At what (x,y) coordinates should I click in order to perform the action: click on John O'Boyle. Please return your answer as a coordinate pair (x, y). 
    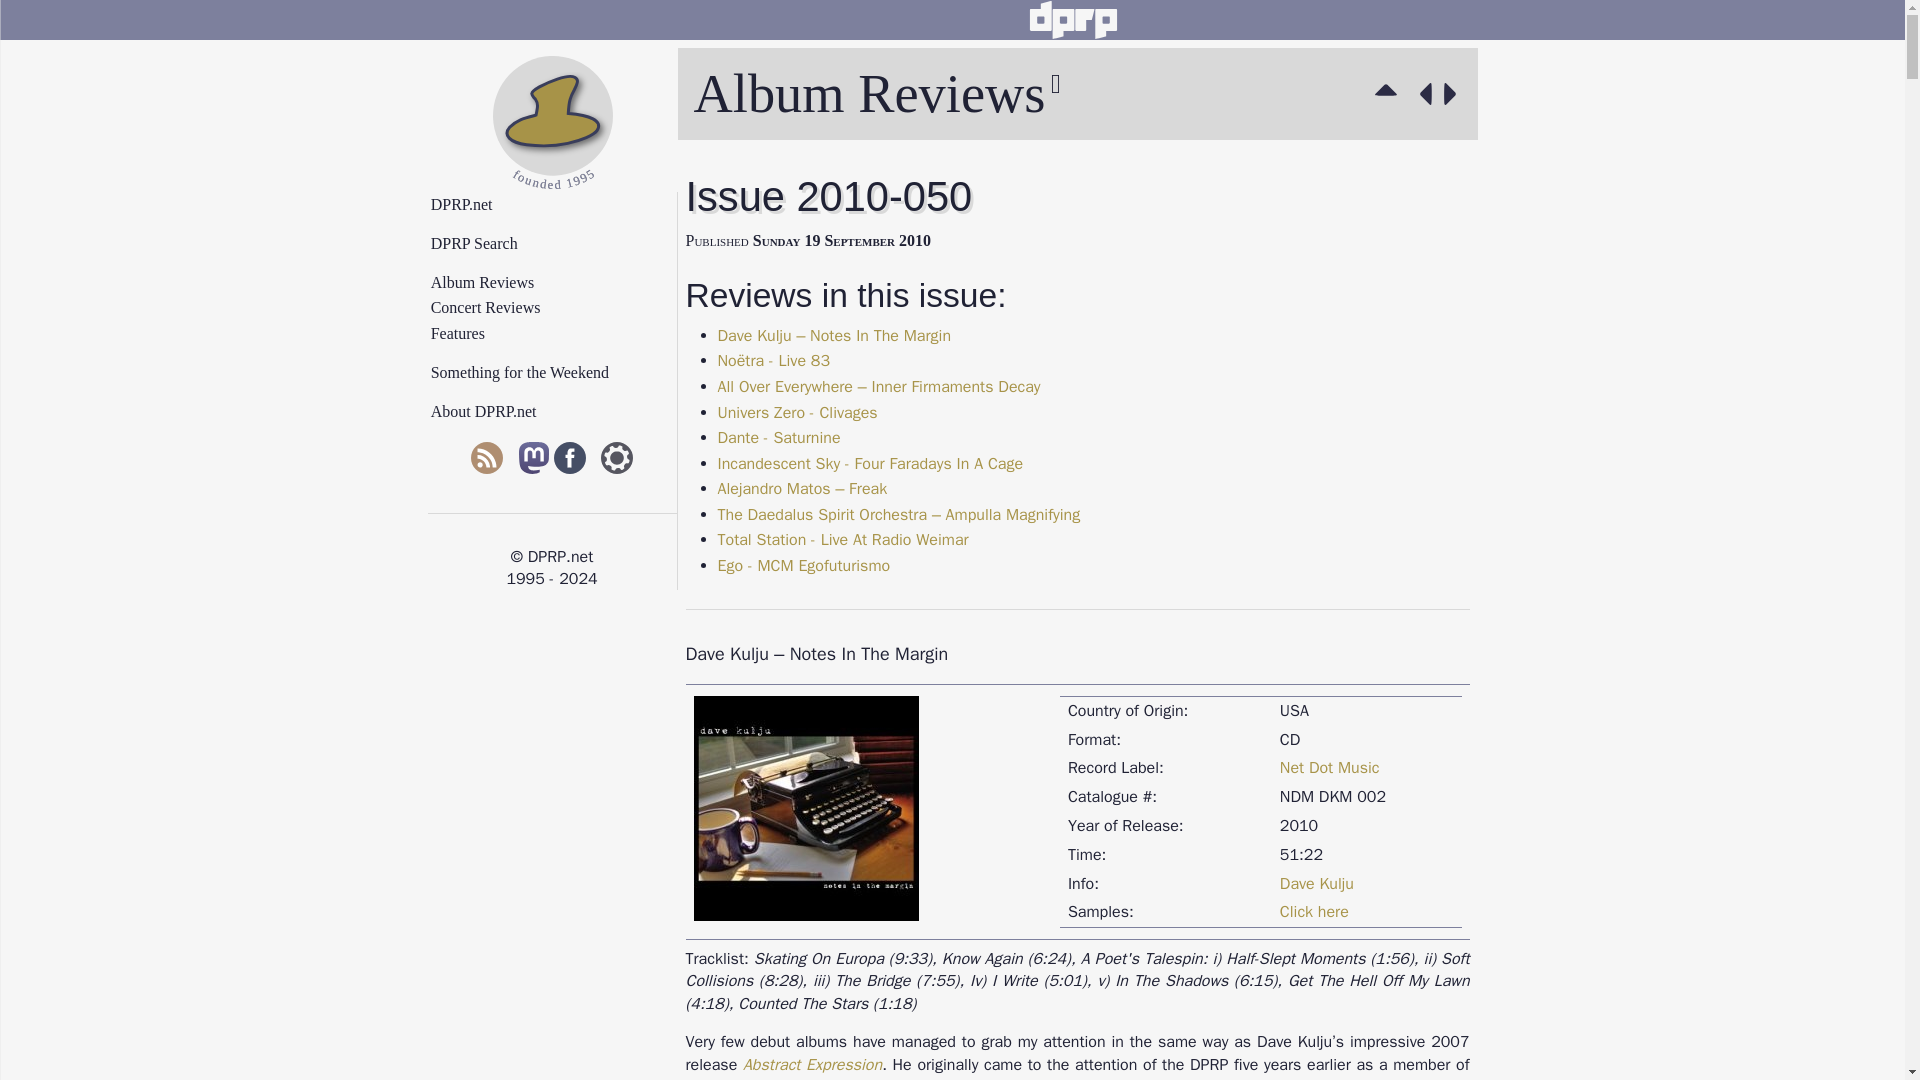
    Looking at the image, I should click on (798, 412).